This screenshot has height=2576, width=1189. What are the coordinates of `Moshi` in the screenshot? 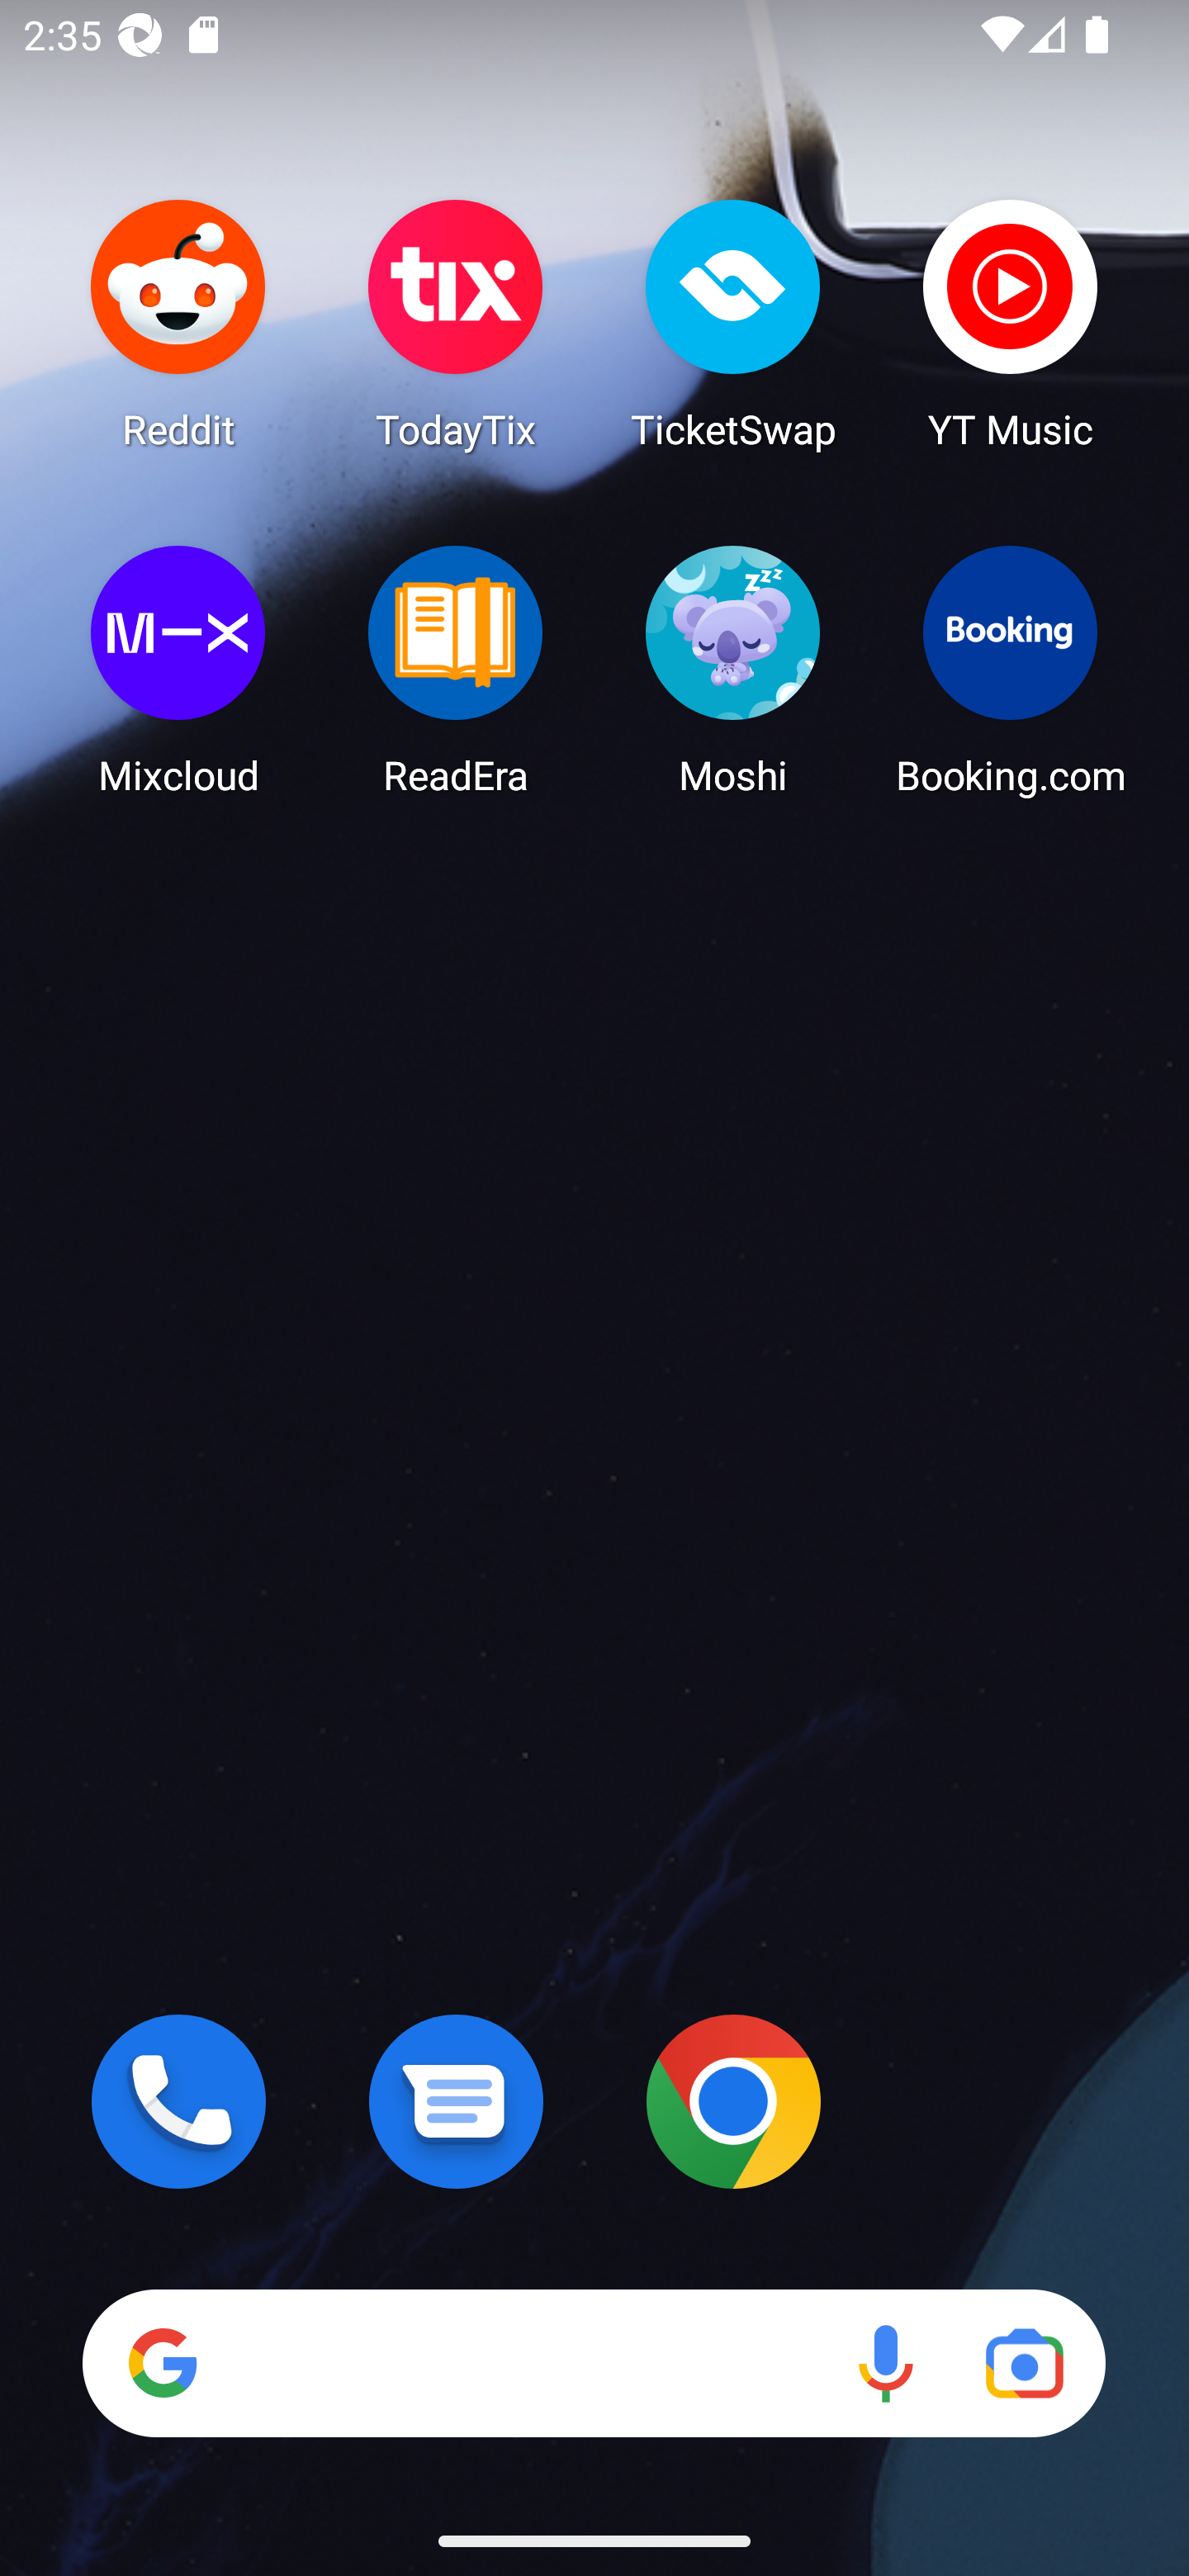 It's located at (733, 670).